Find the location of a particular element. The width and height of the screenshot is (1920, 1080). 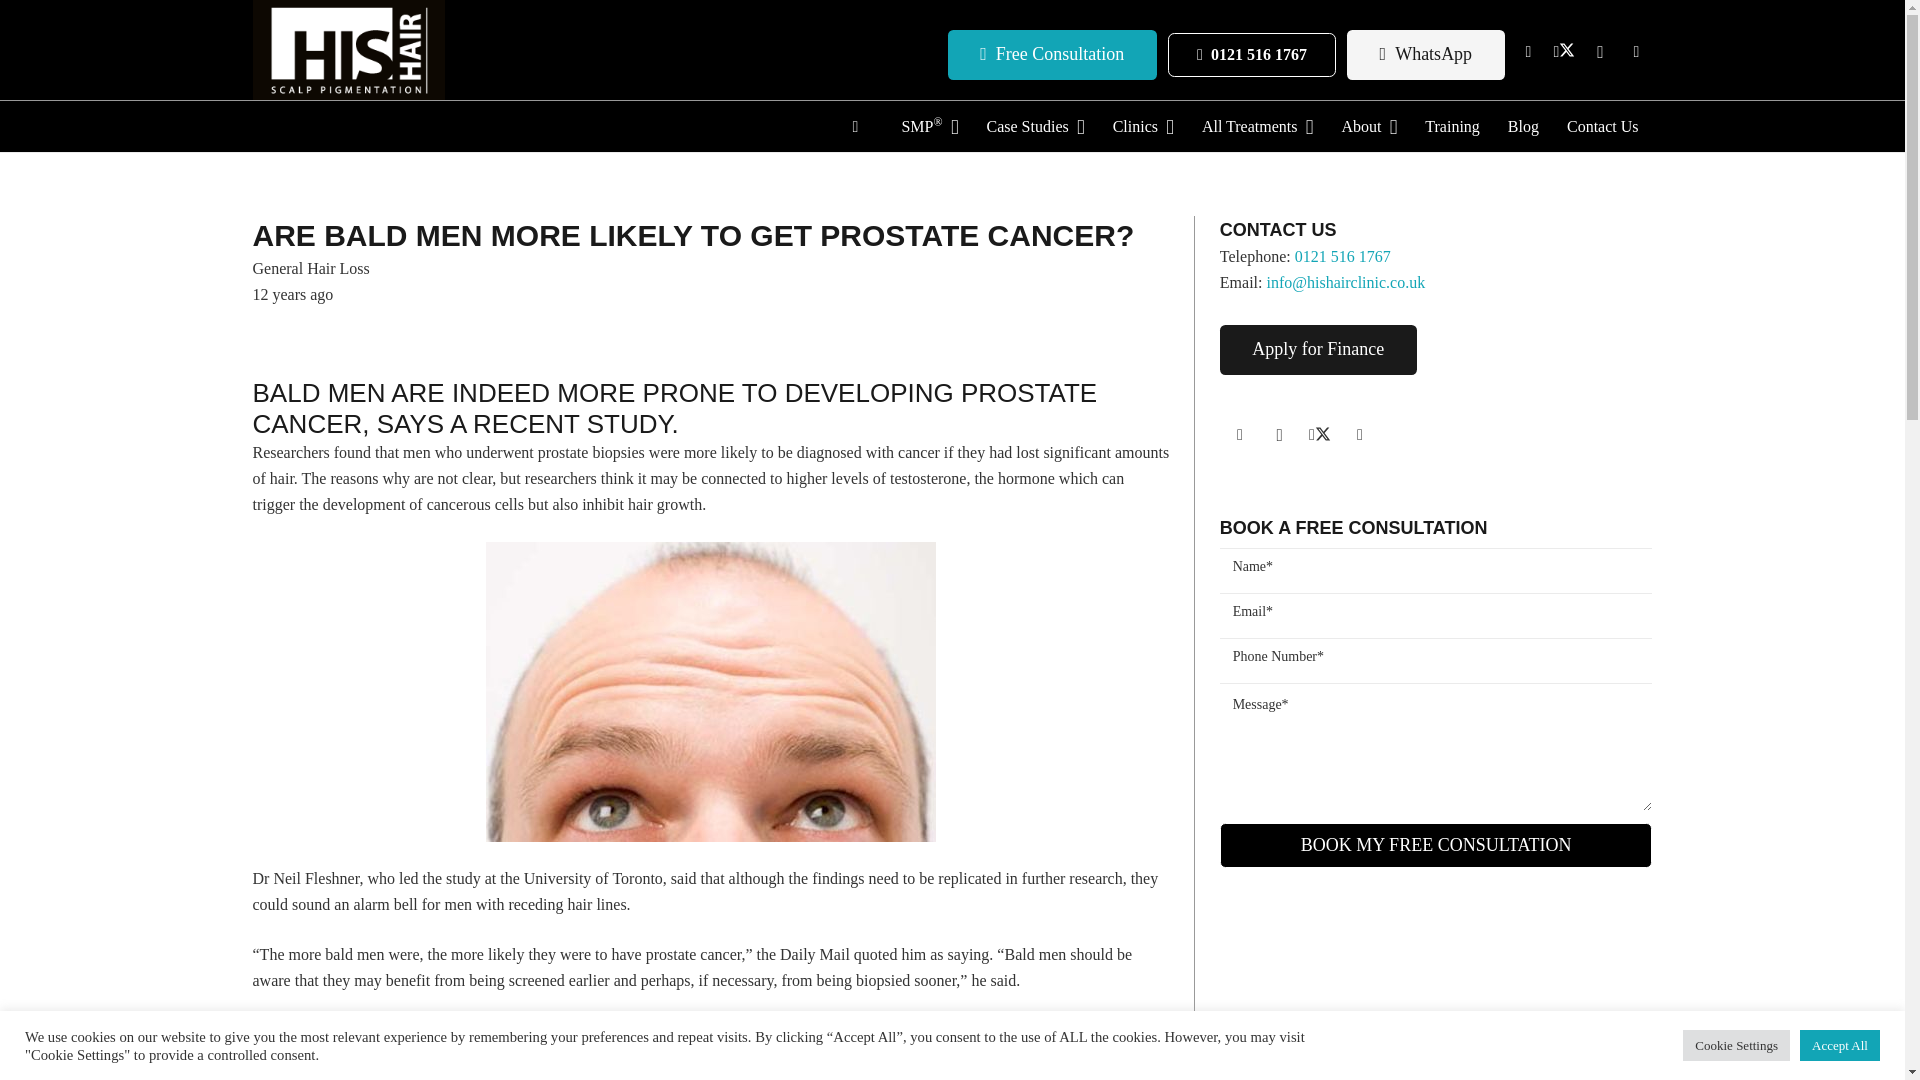

WhatsApp is located at coordinates (1425, 54).